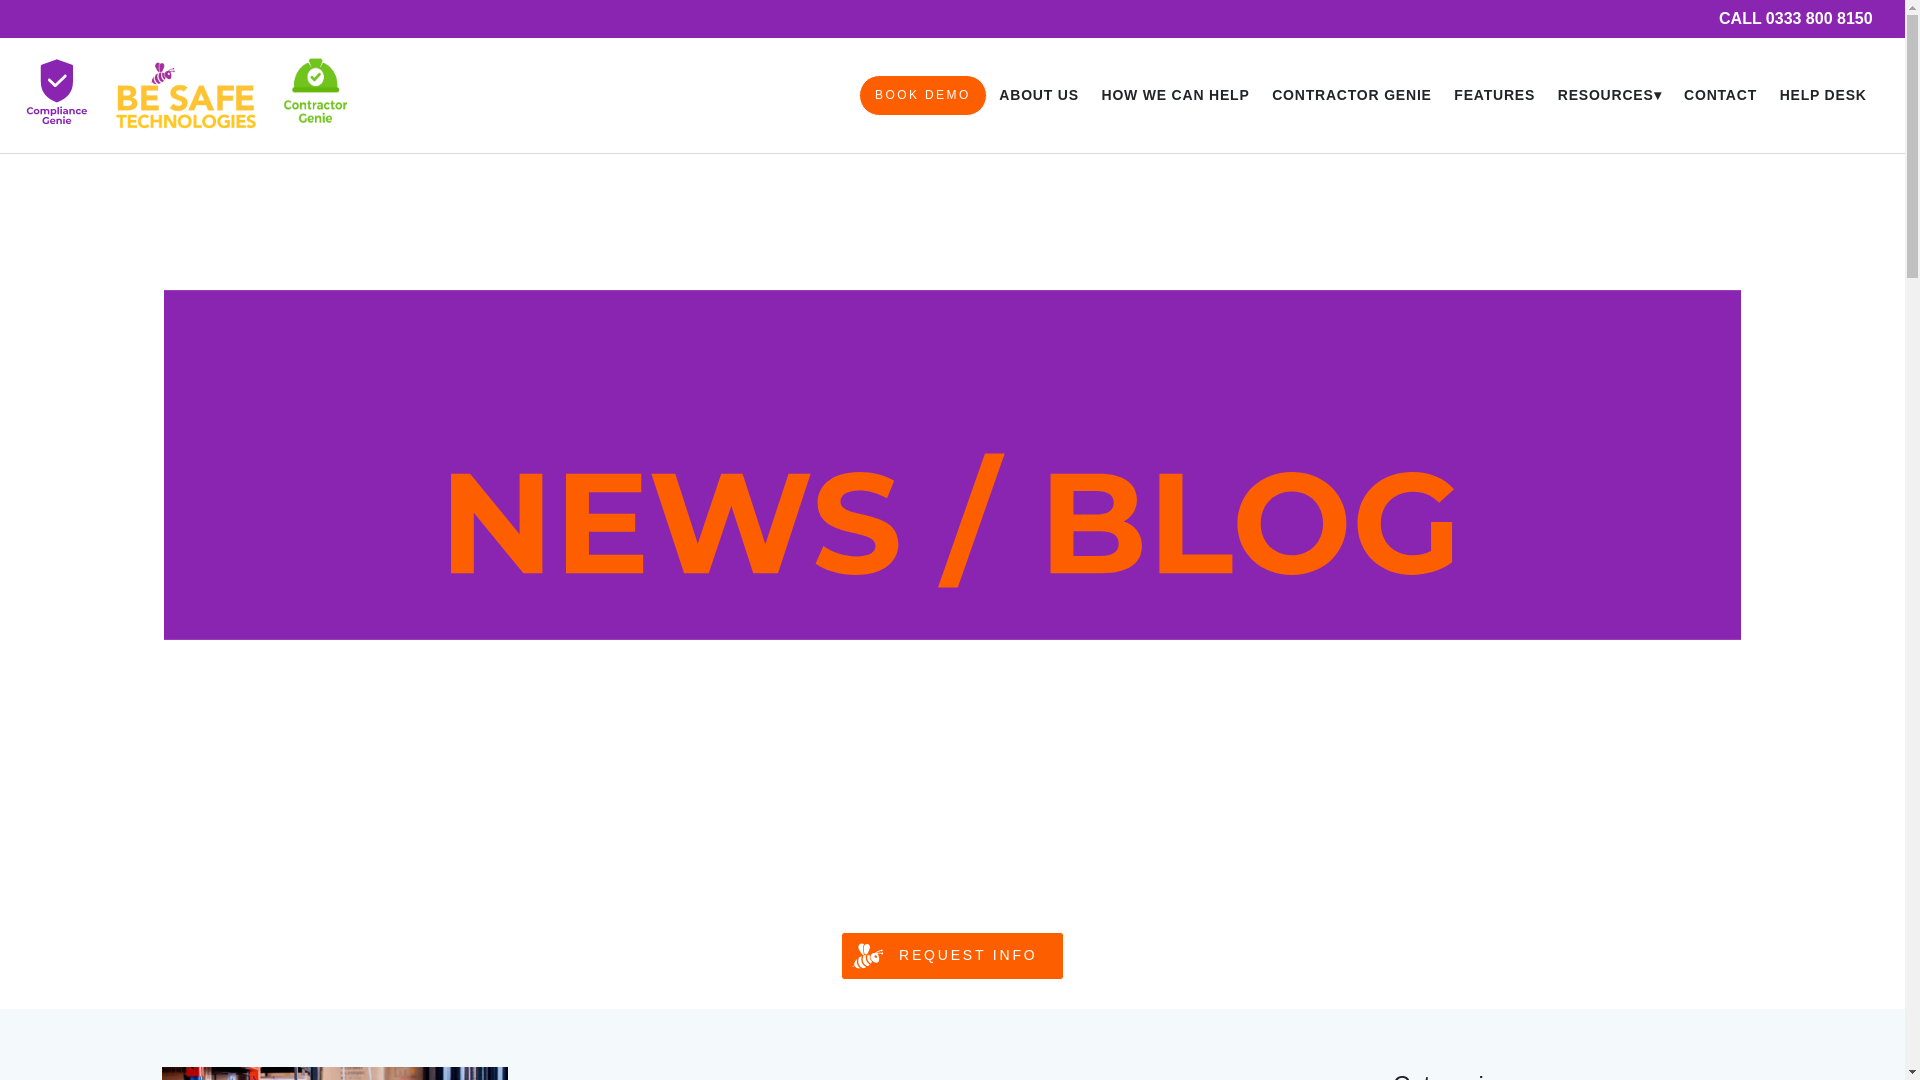 Image resolution: width=1920 pixels, height=1080 pixels. What do you see at coordinates (922, 95) in the screenshot?
I see `BOOK DEMO` at bounding box center [922, 95].